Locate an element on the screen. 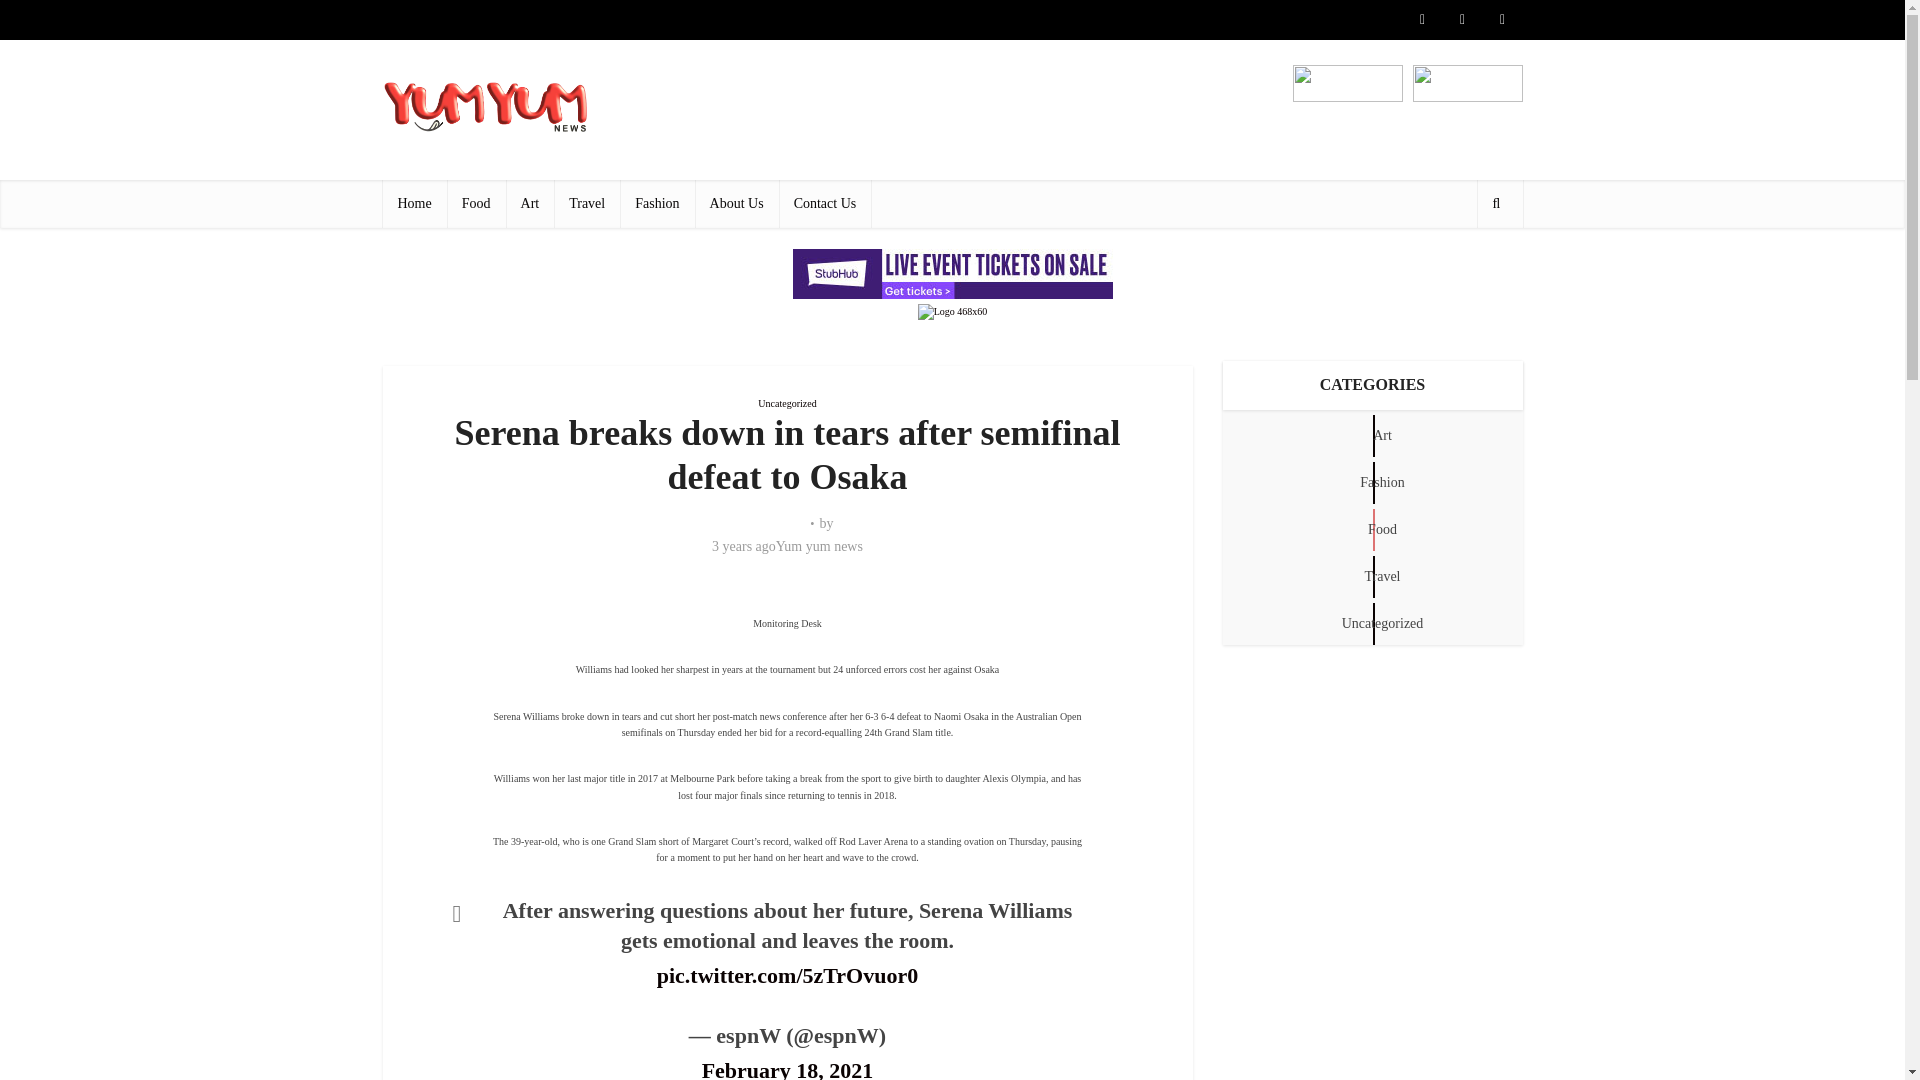 The image size is (1920, 1080). Food is located at coordinates (476, 204).